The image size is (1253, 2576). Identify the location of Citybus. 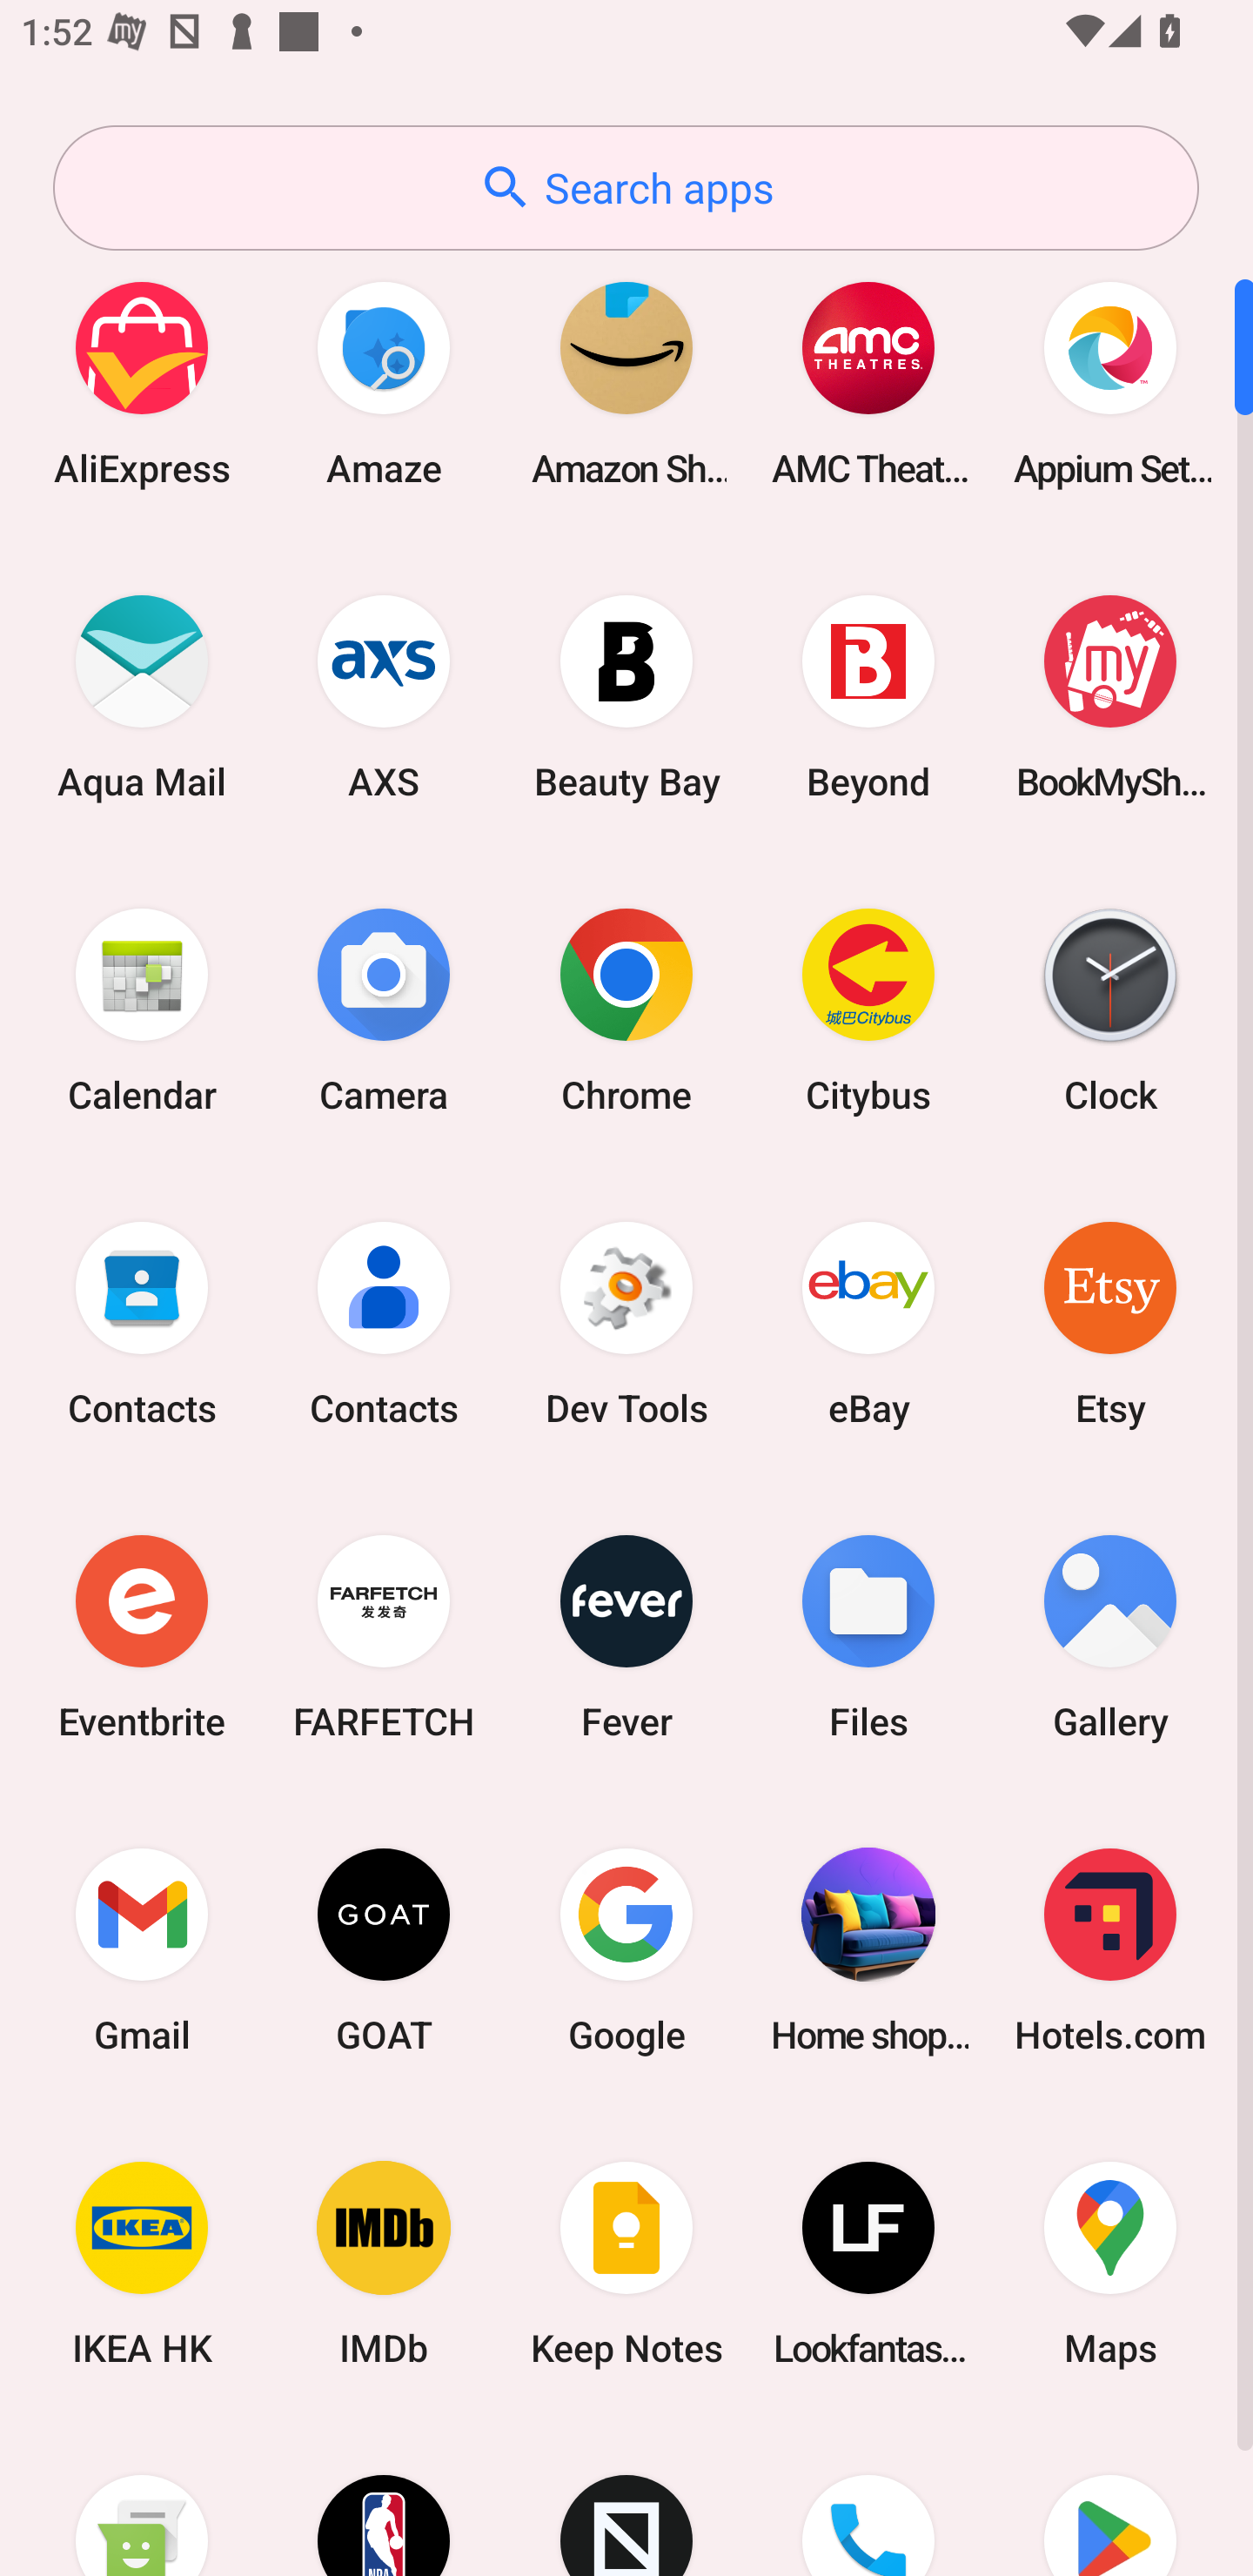
(868, 1010).